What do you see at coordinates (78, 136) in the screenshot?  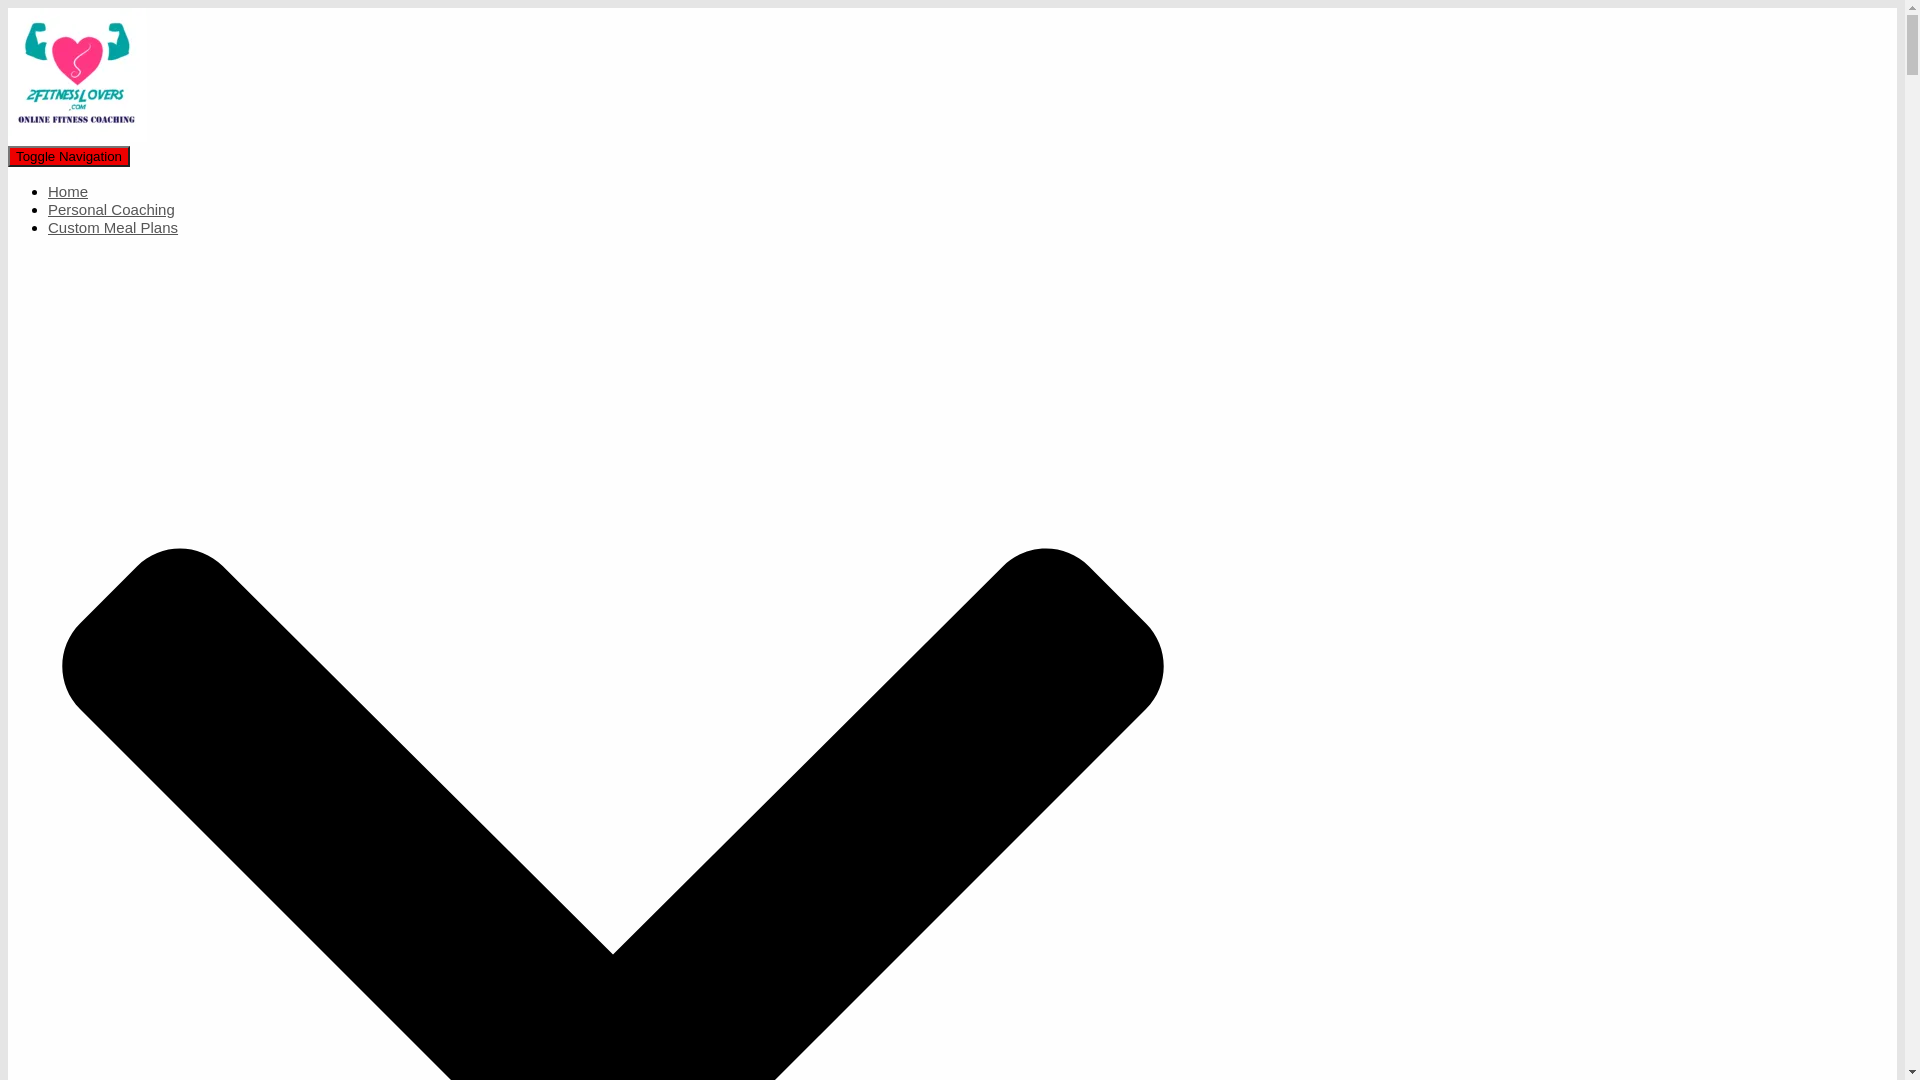 I see `2FitnessLovers` at bounding box center [78, 136].